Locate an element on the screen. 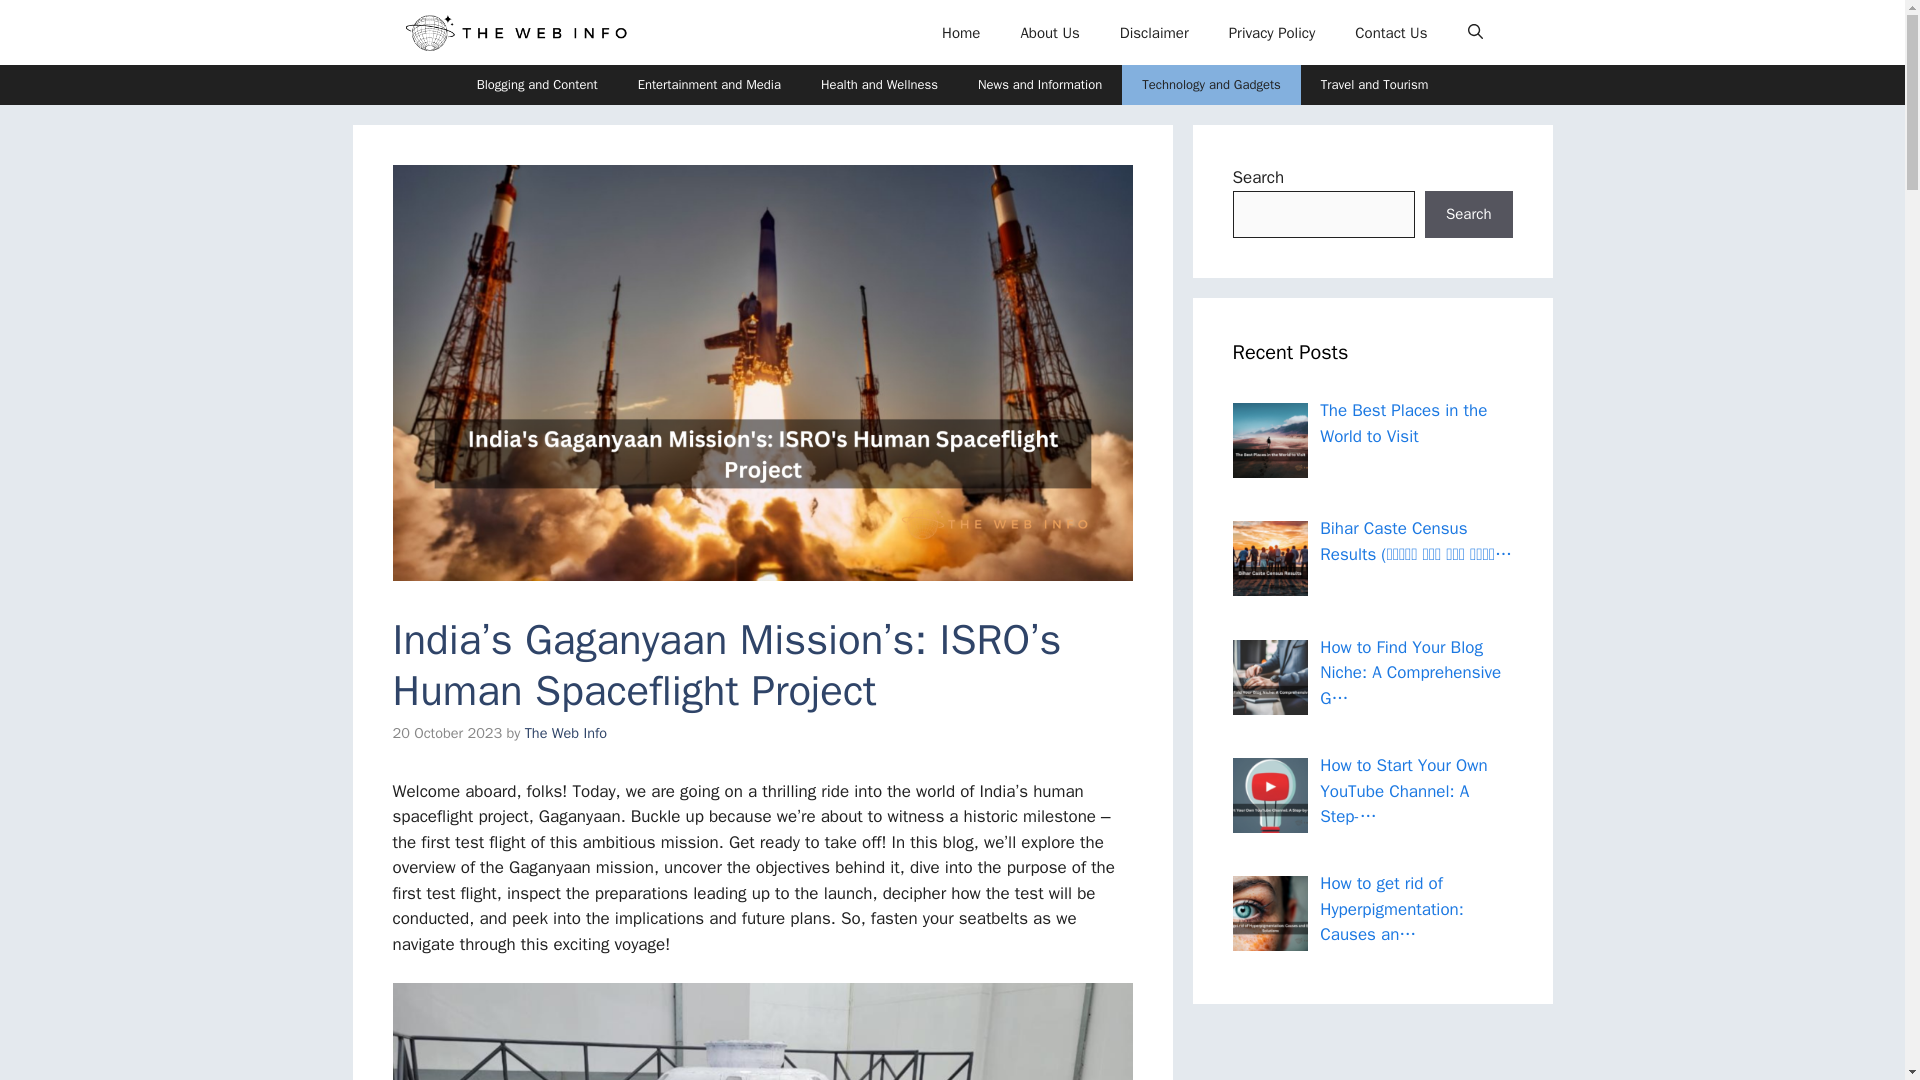 This screenshot has width=1920, height=1080. How to Find Your Blog Niche: A Comprehensive Guide is located at coordinates (1270, 677).